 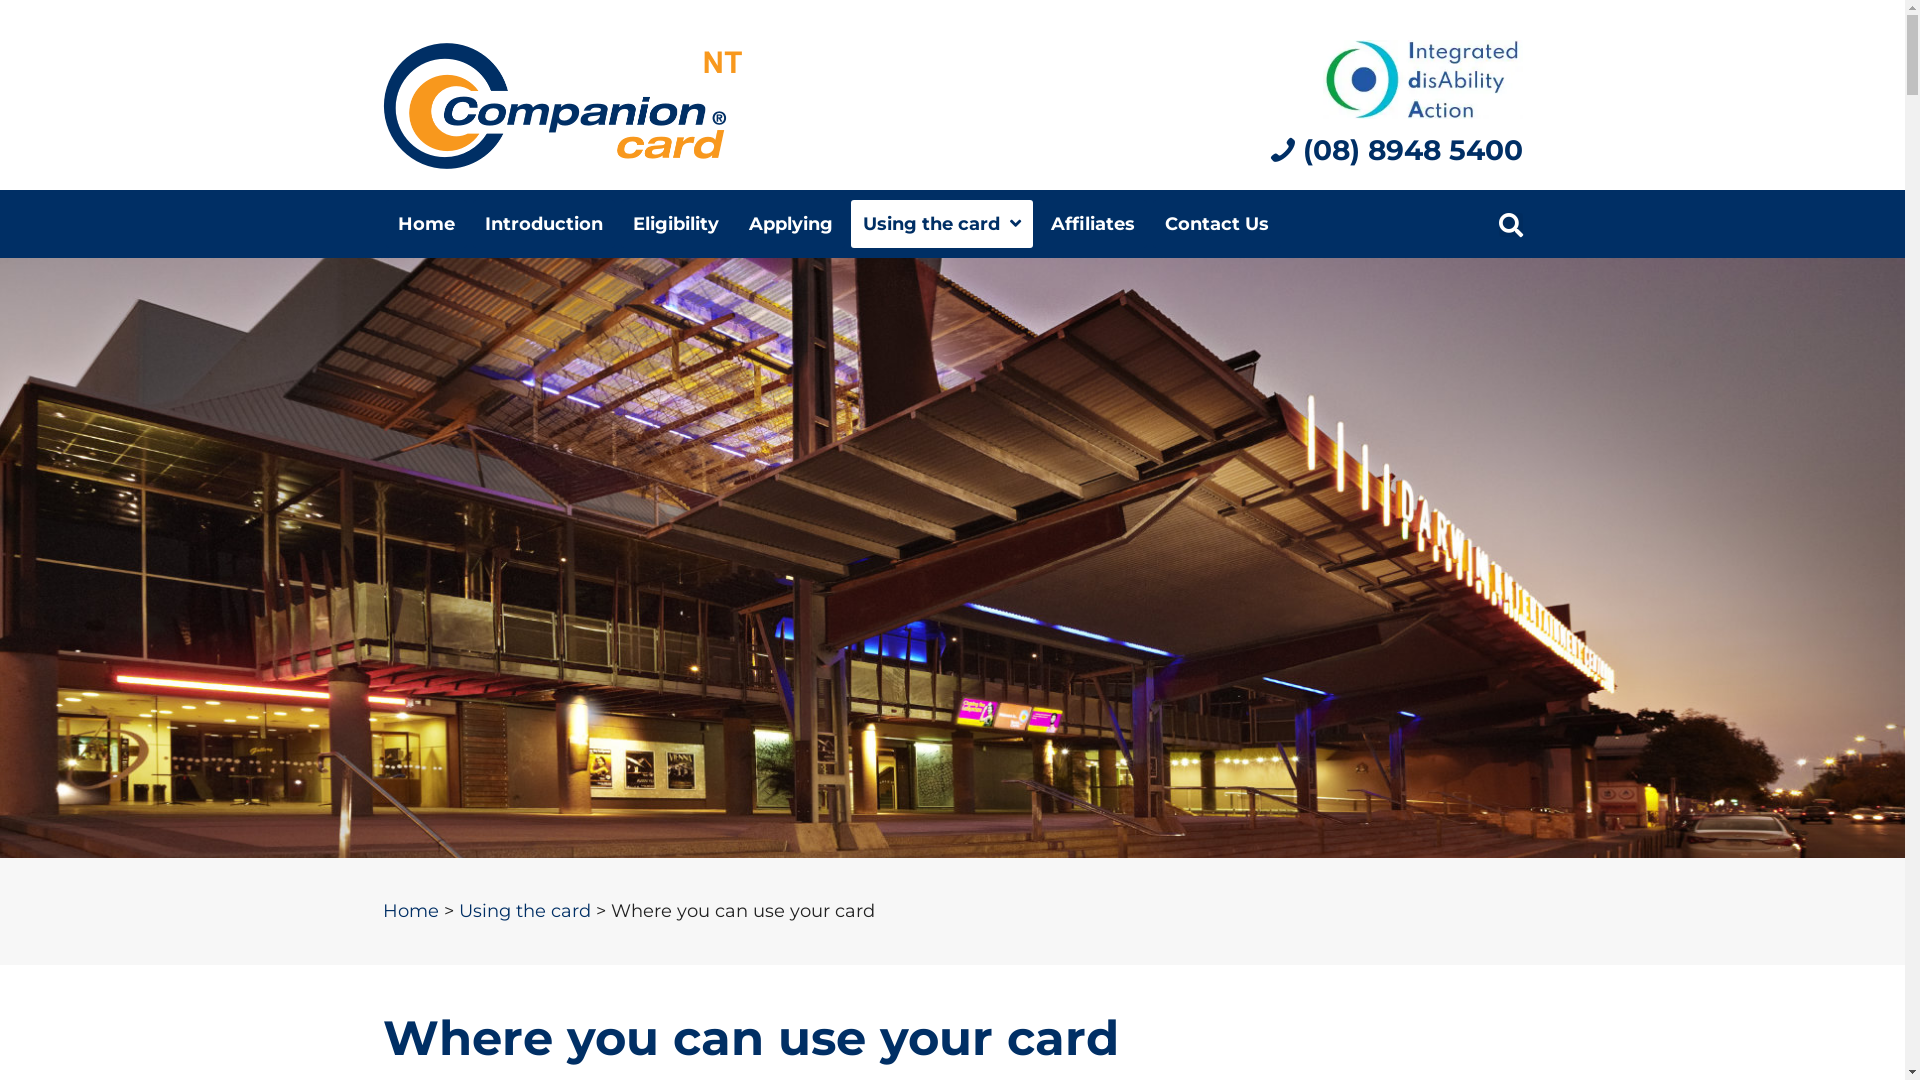 I want to click on Home, so click(x=410, y=912).